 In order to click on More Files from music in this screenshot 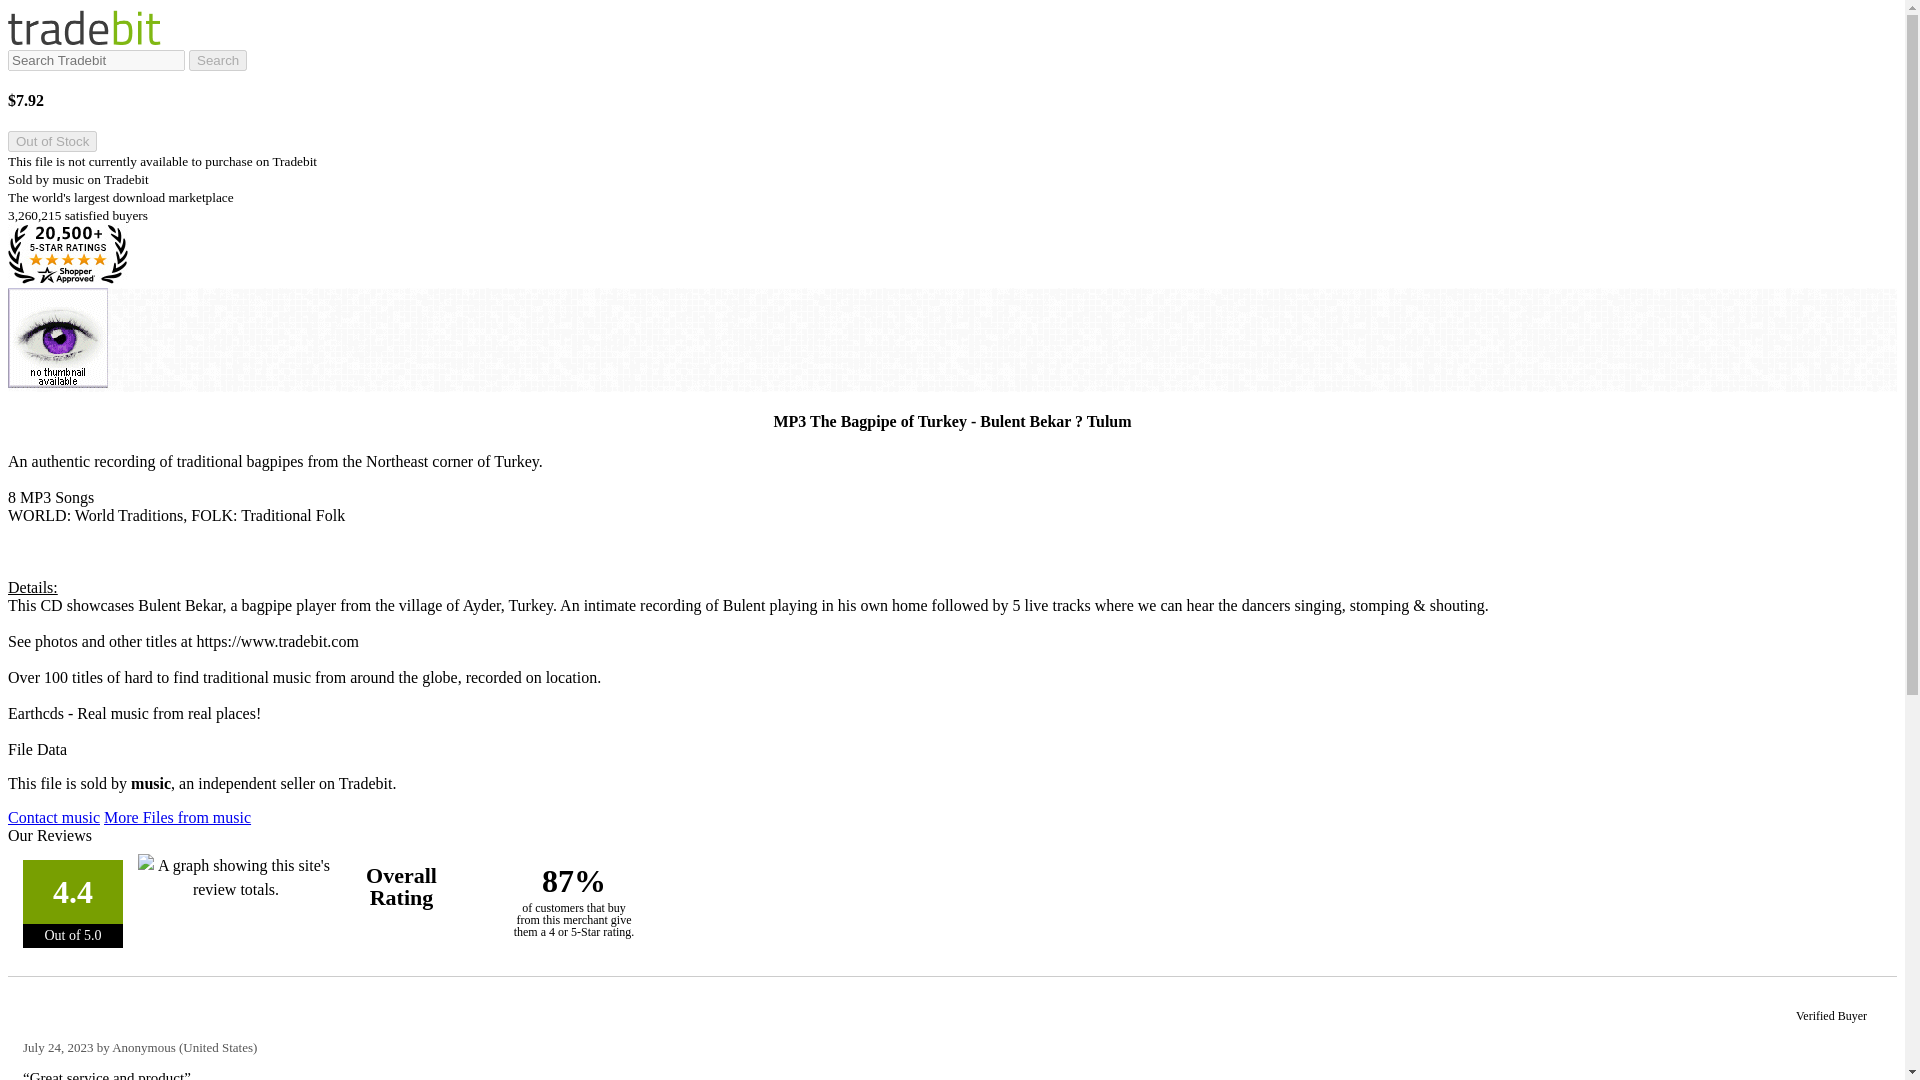, I will do `click(177, 817)`.